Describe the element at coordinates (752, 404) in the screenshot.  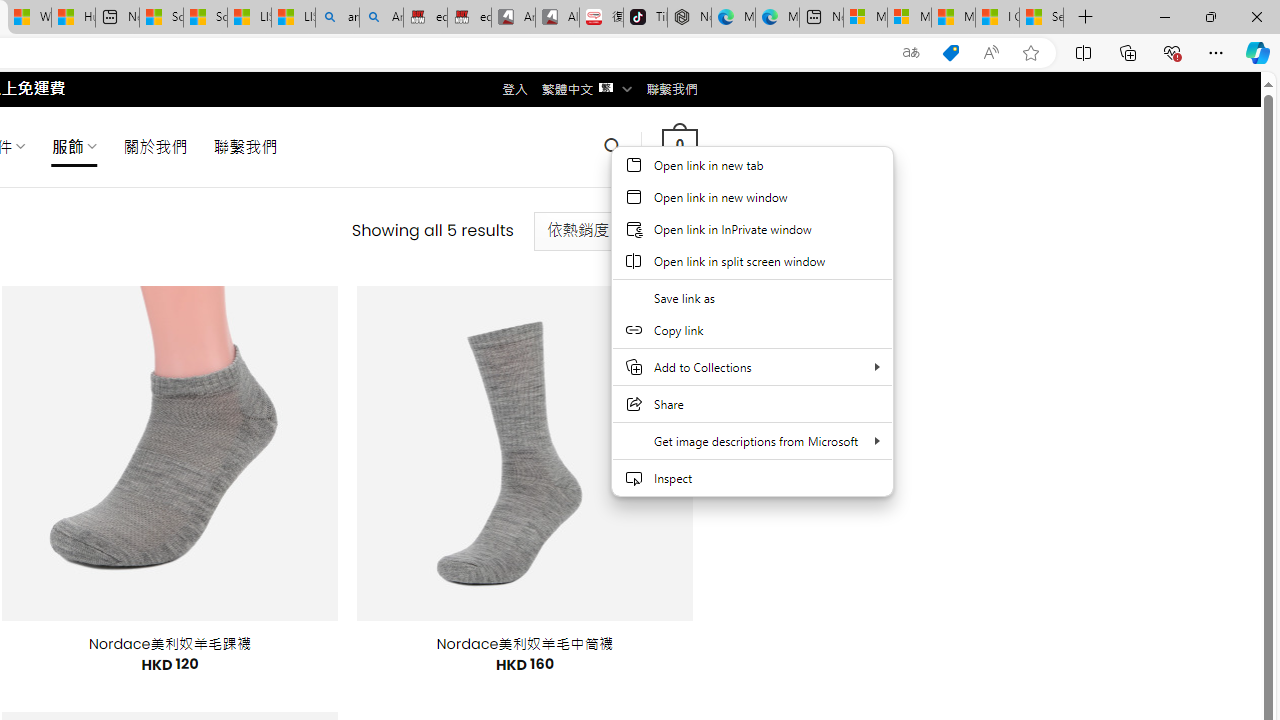
I see `Share` at that location.